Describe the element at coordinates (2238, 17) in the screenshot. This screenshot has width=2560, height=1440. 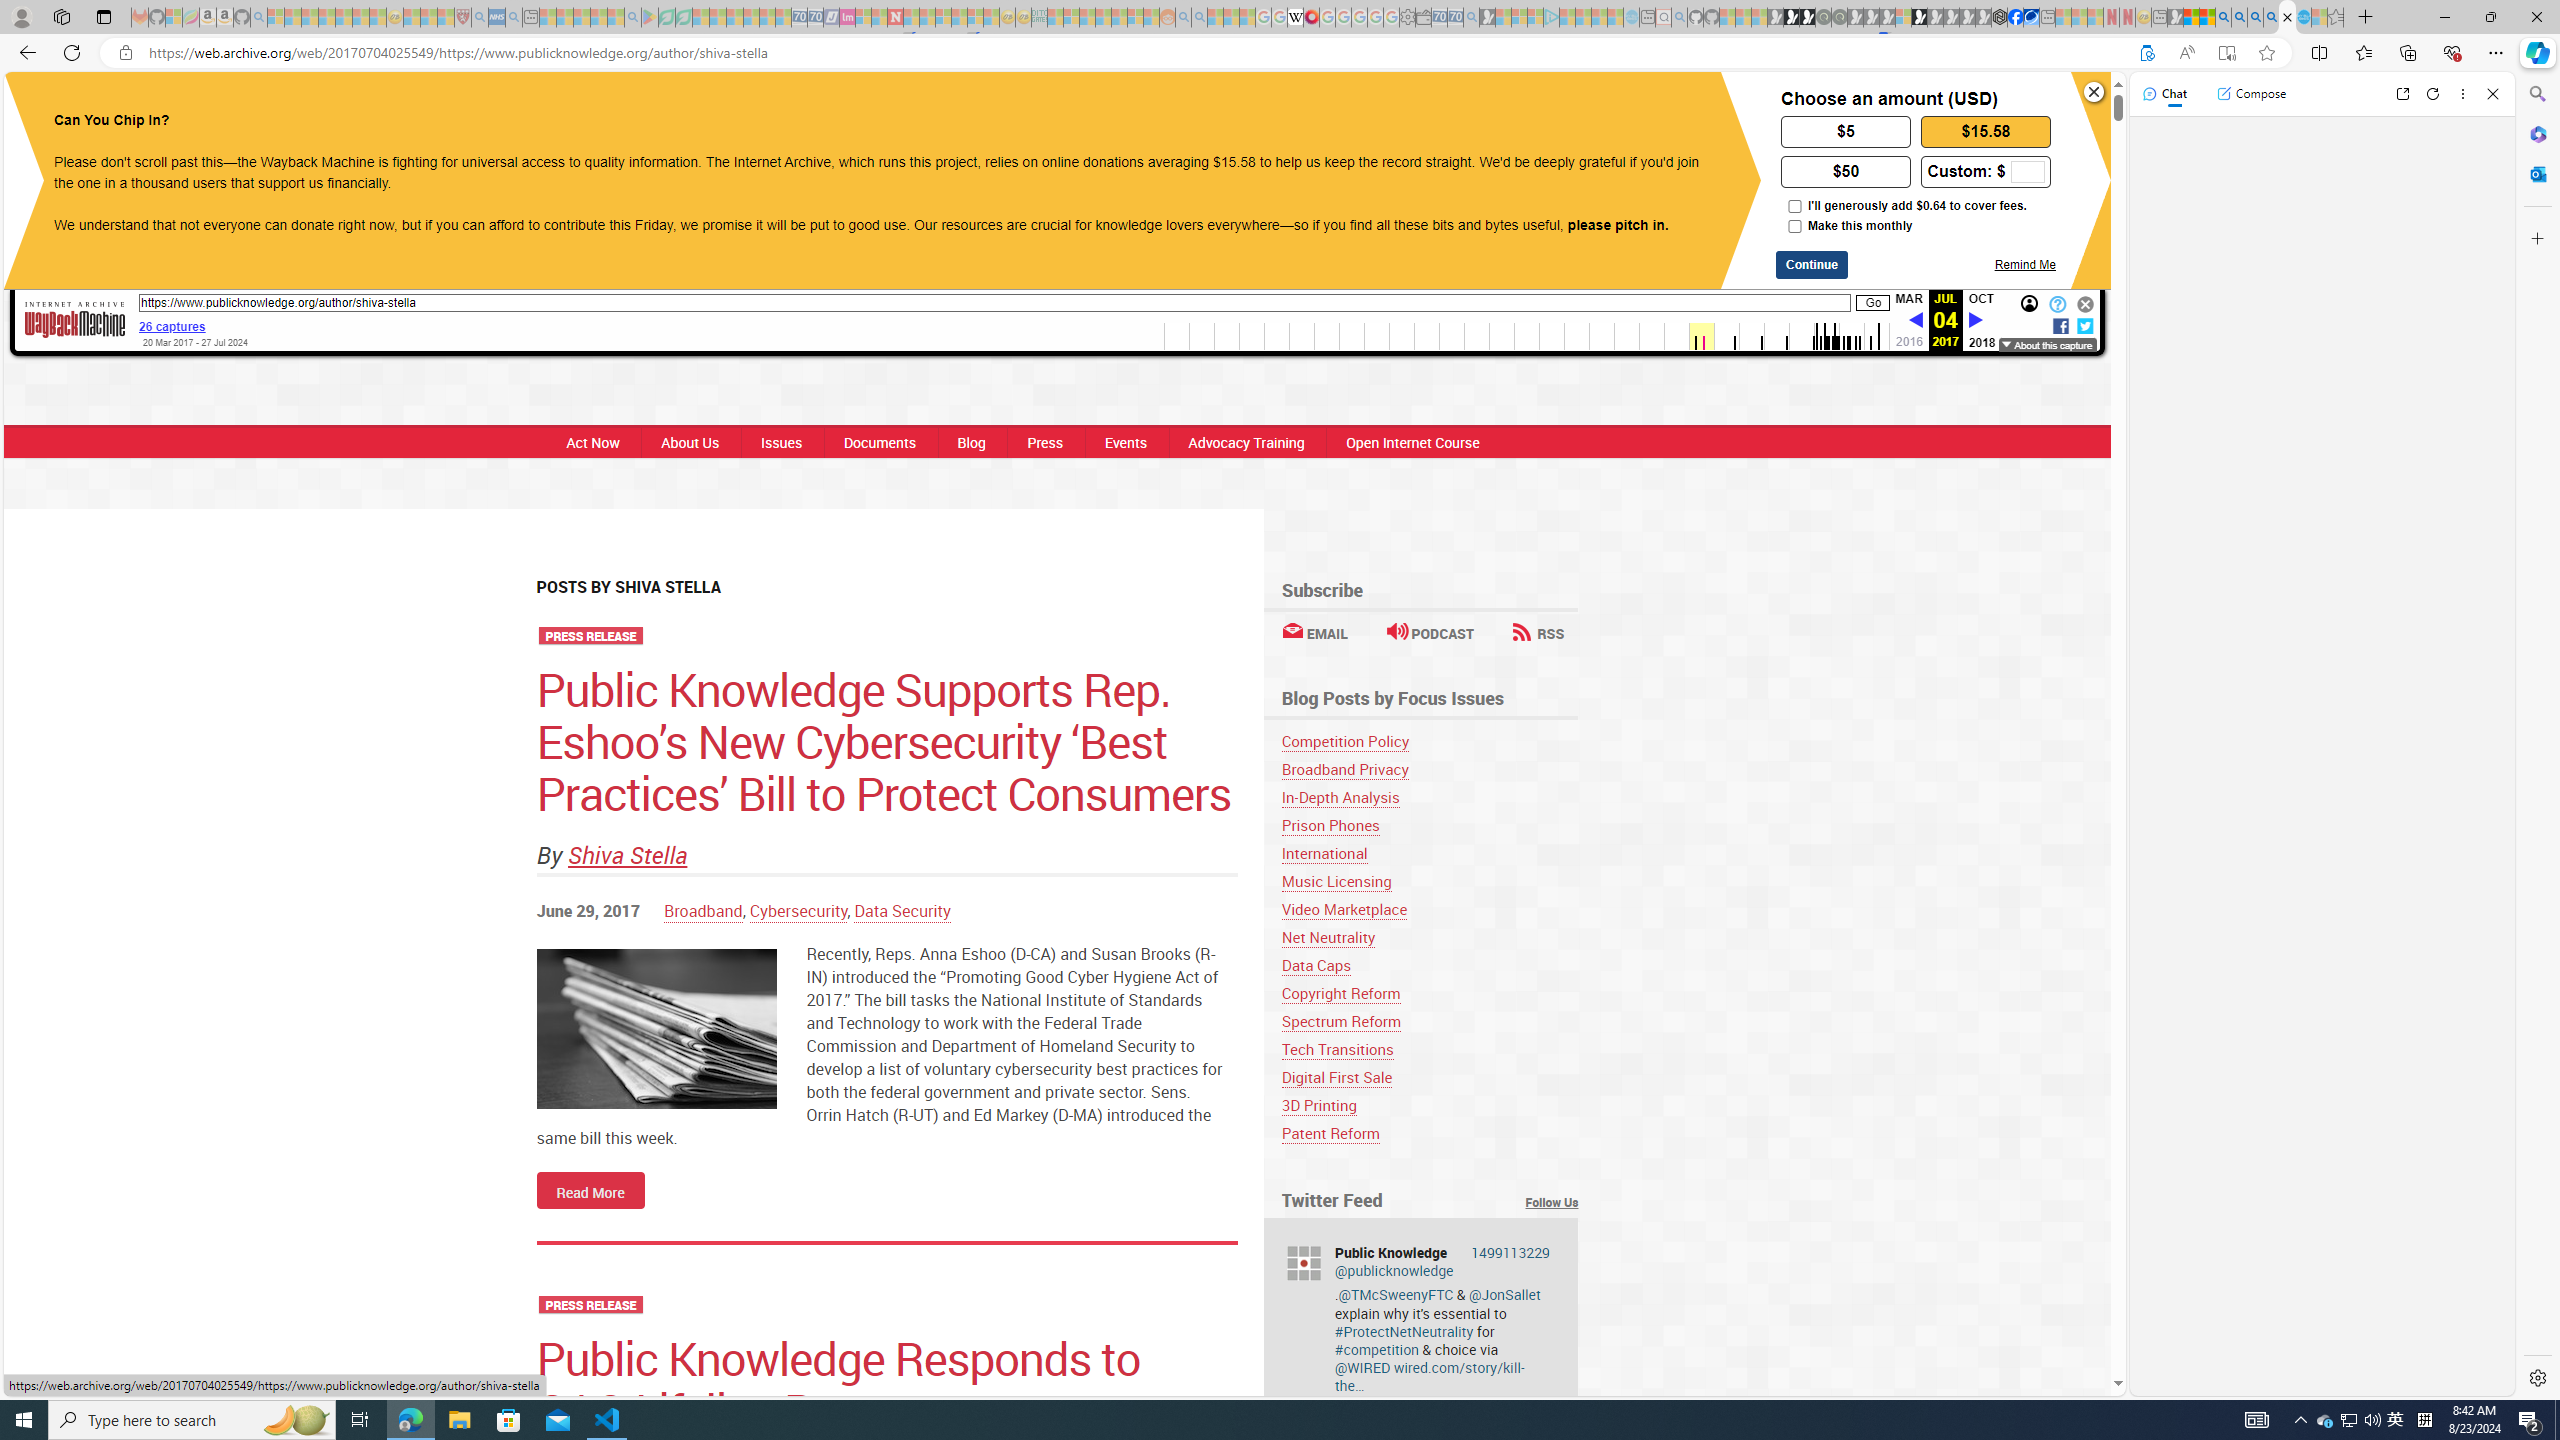
I see `2009 Bing officially replaced Live Search on June 3 - Search` at that location.